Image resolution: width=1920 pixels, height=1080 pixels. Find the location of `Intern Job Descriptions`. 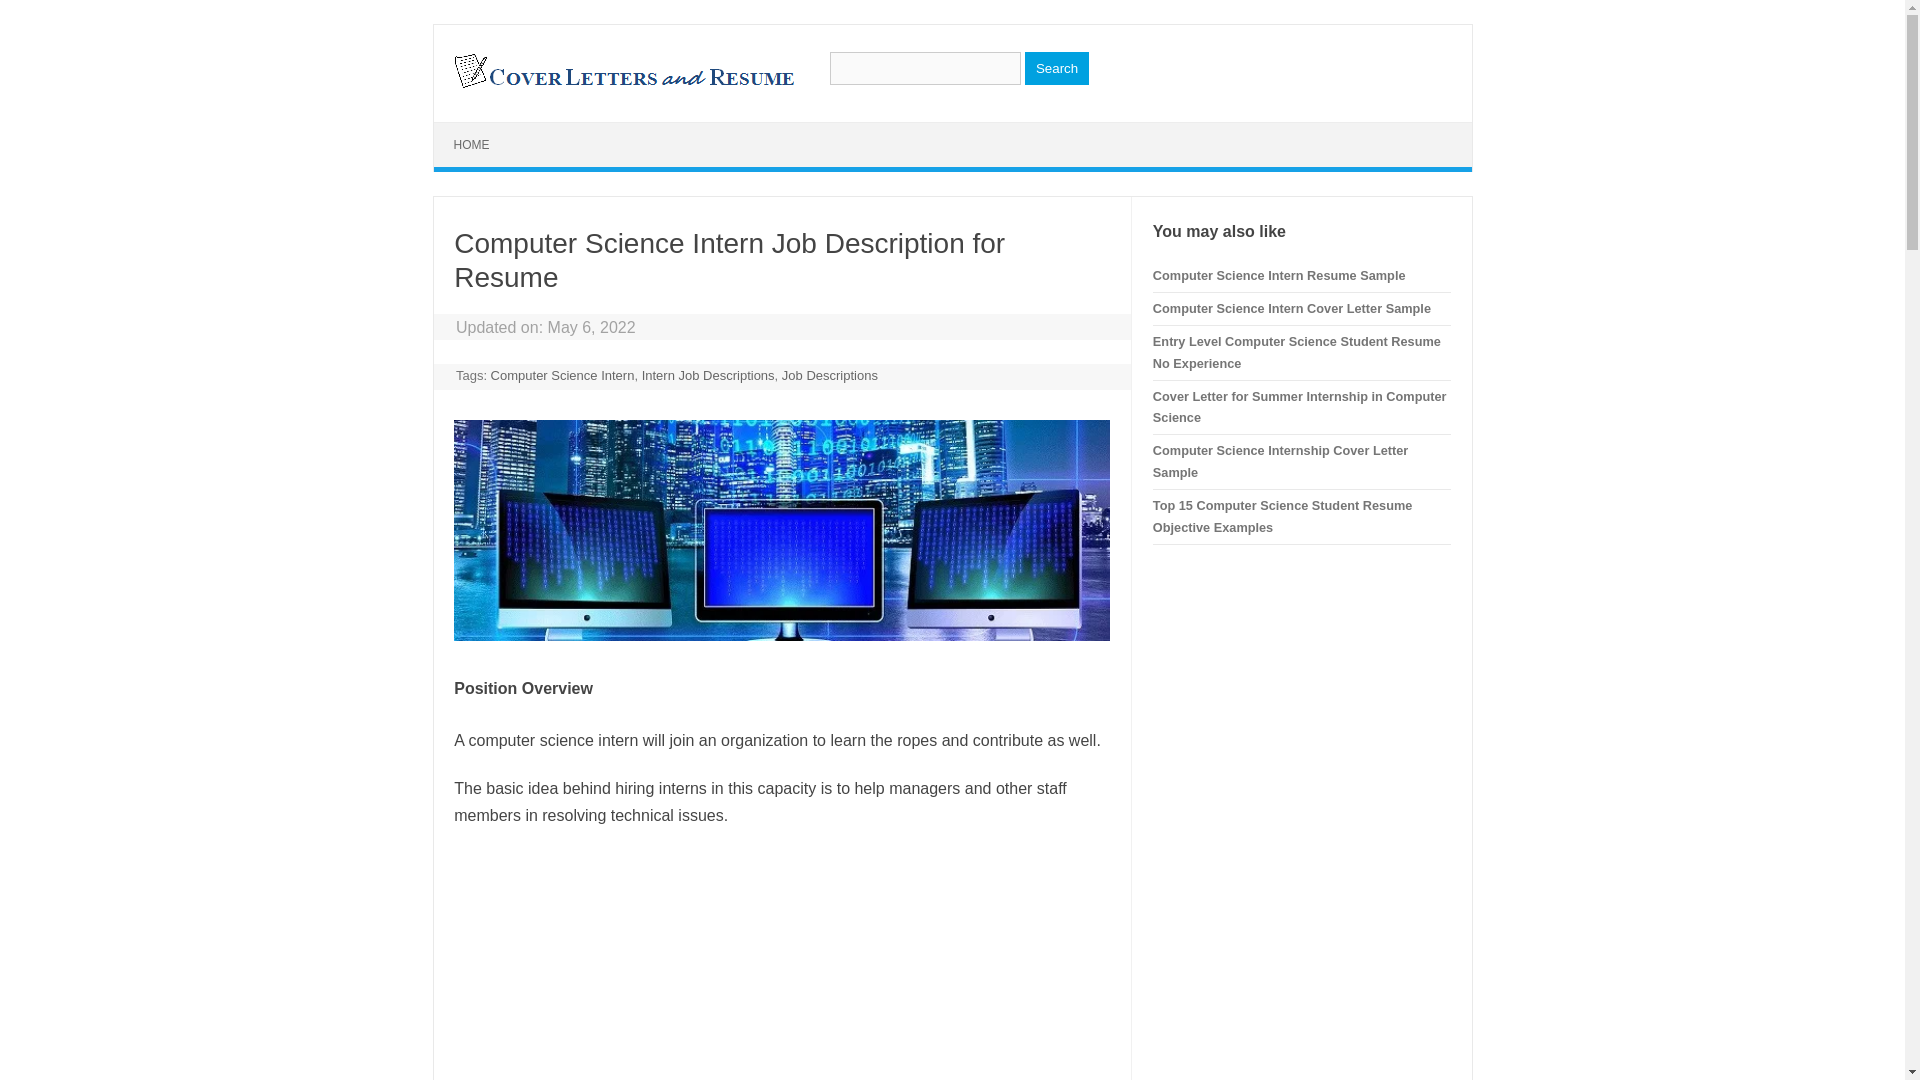

Intern Job Descriptions is located at coordinates (708, 376).